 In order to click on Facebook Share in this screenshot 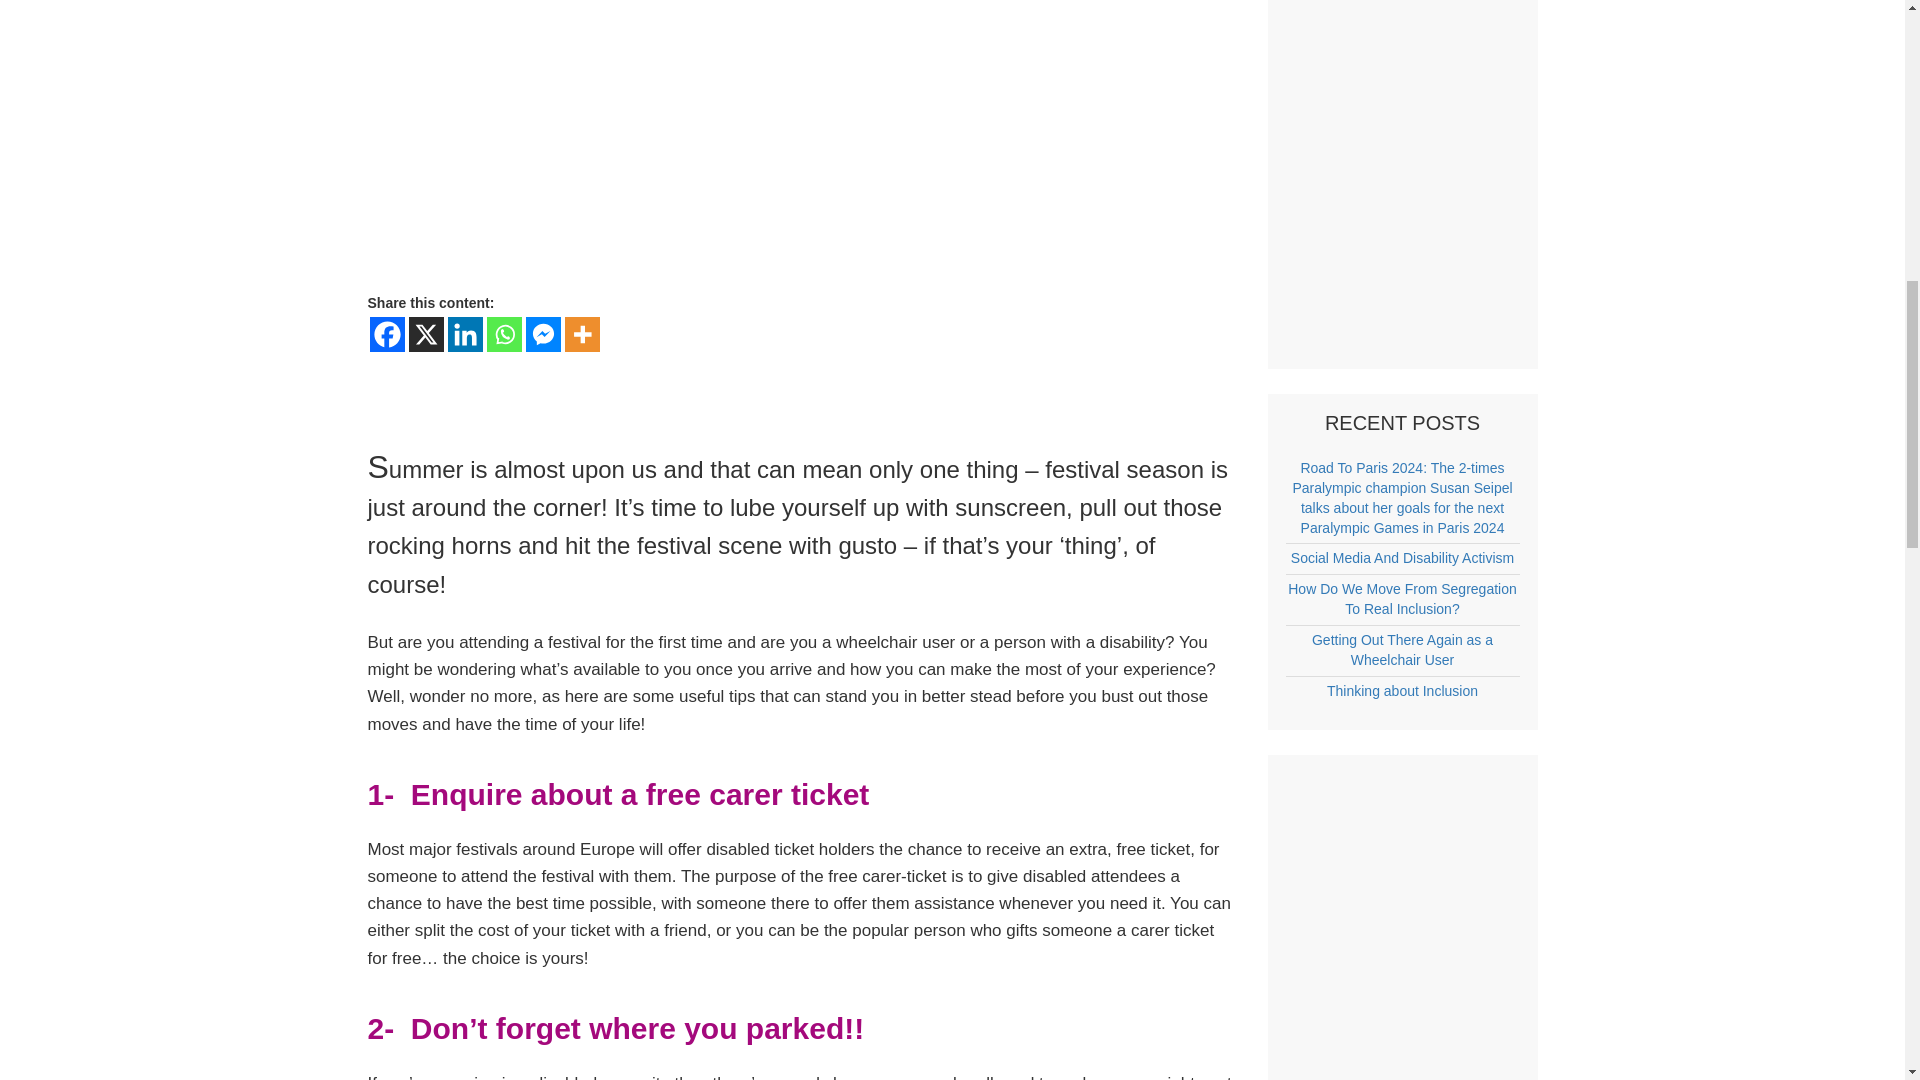, I will do `click(534, 370)`.